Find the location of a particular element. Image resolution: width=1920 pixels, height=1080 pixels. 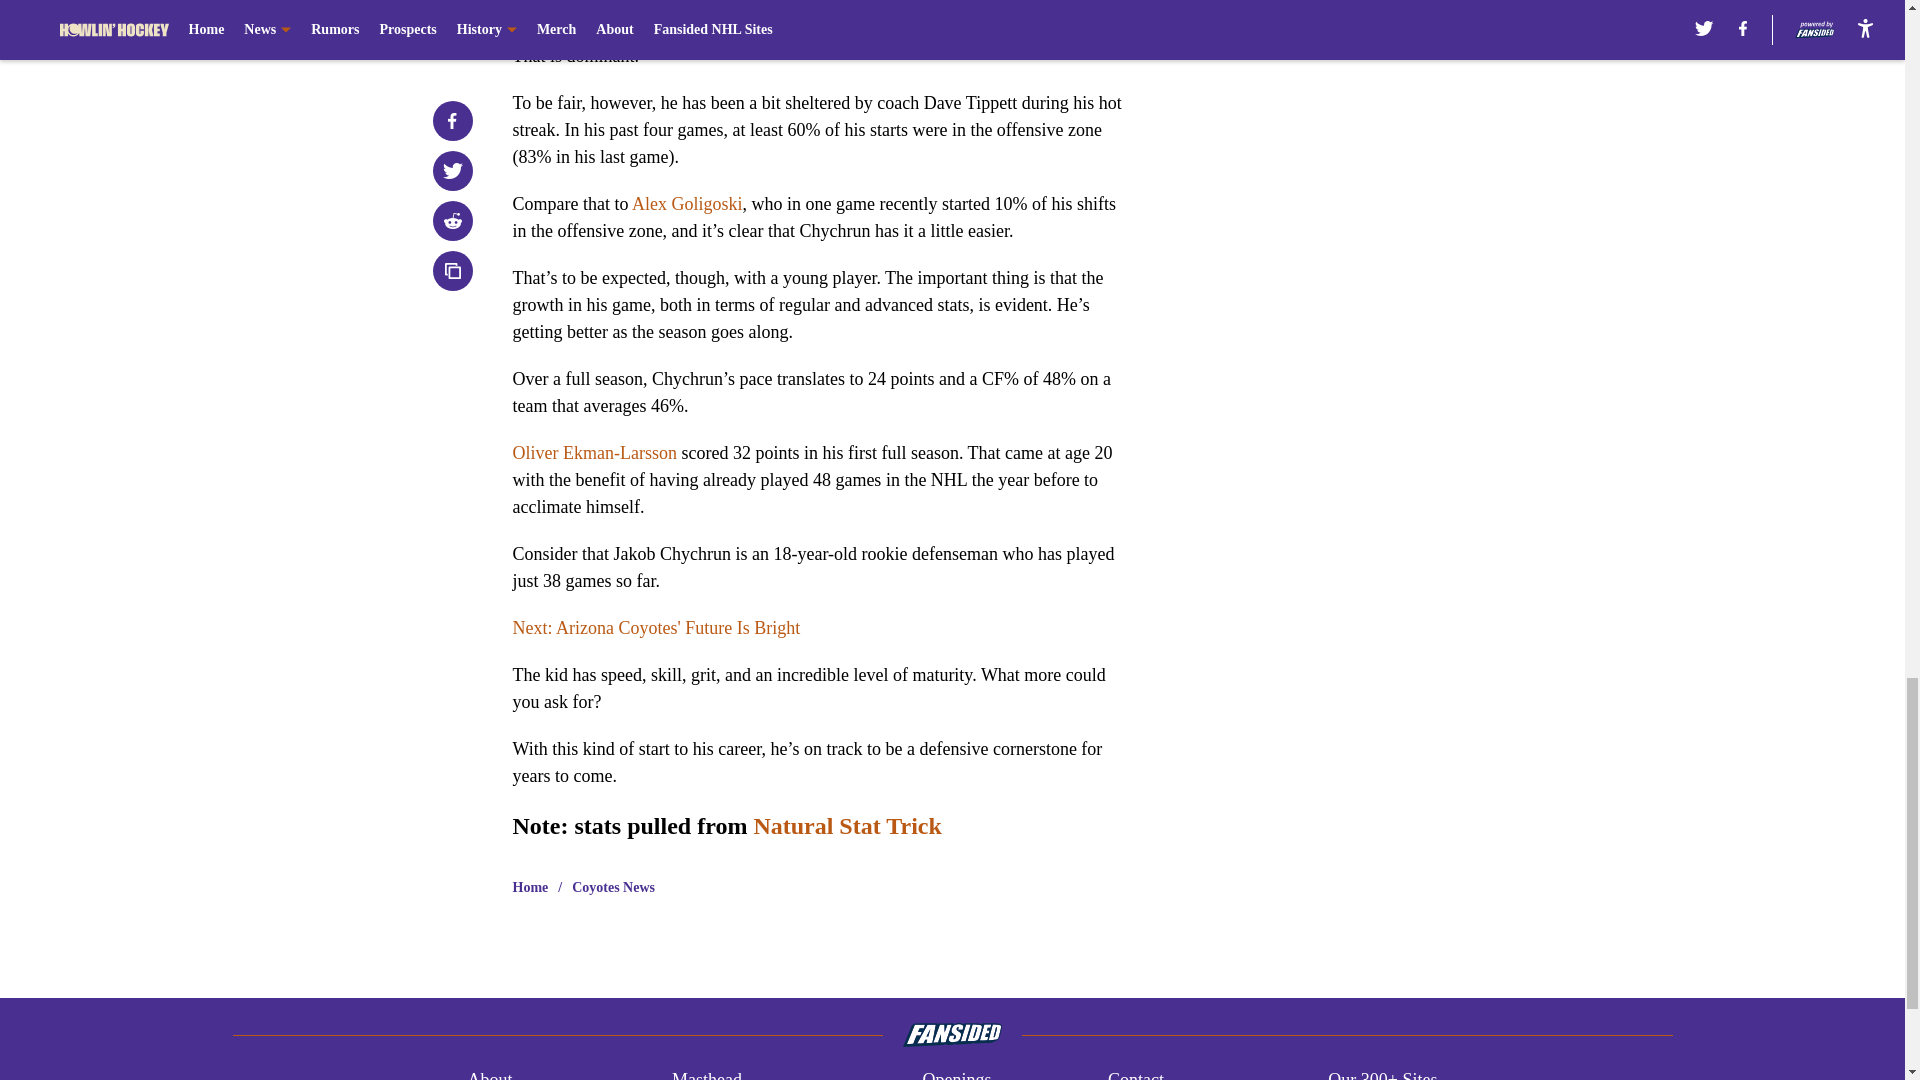

About is located at coordinates (489, 1074).